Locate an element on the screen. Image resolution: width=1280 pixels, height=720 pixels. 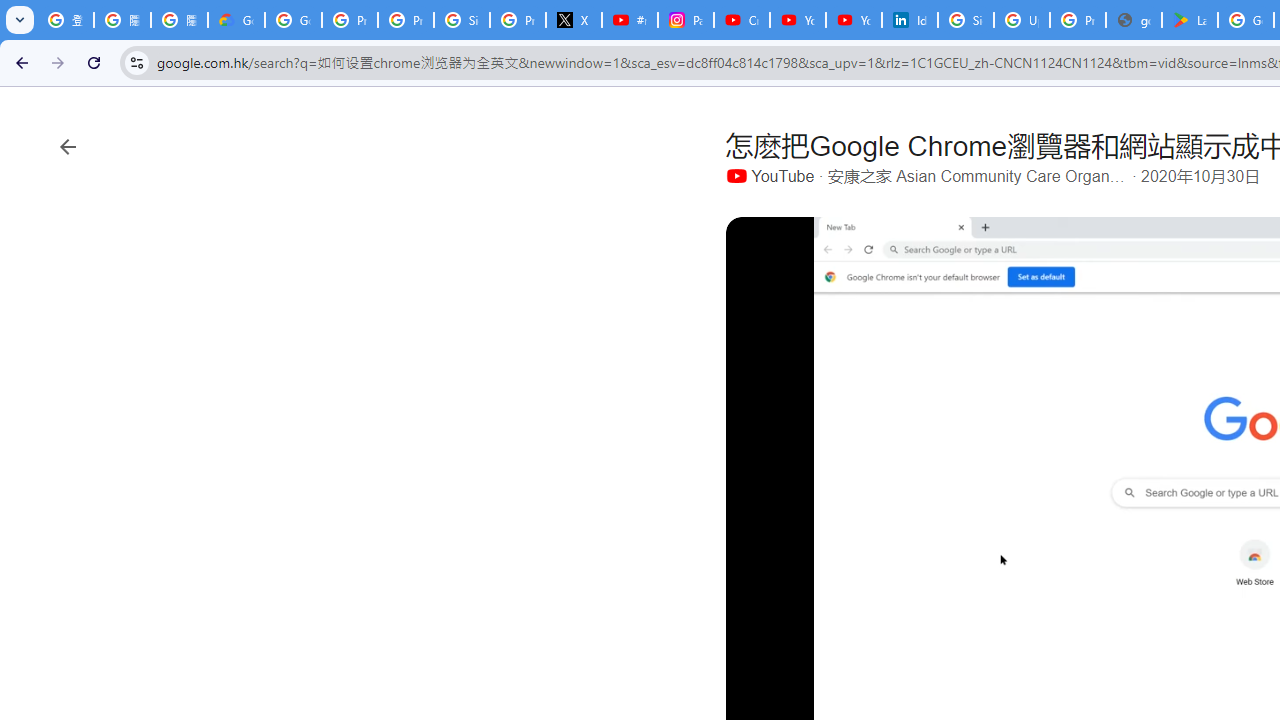
View site information is located at coordinates (136, 62).